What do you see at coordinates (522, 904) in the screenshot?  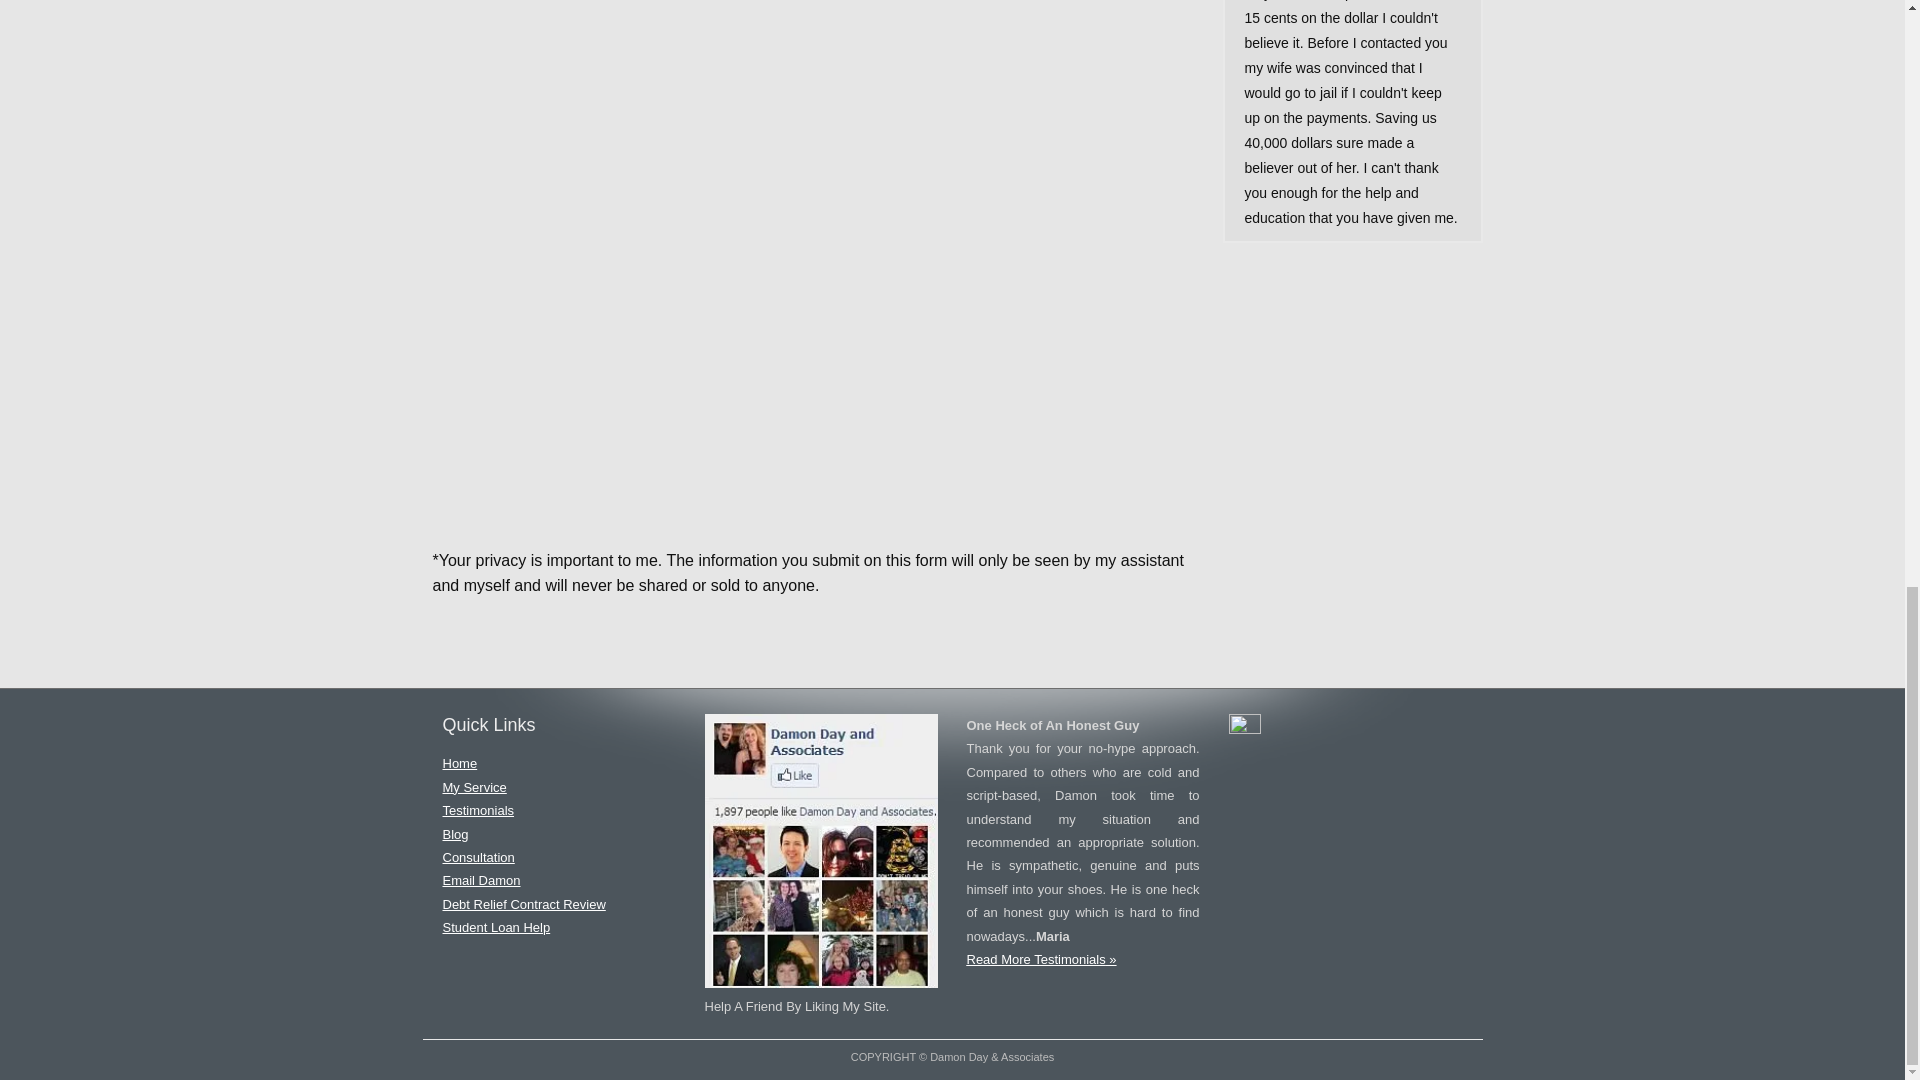 I see `Debt Relief Contract Review` at bounding box center [522, 904].